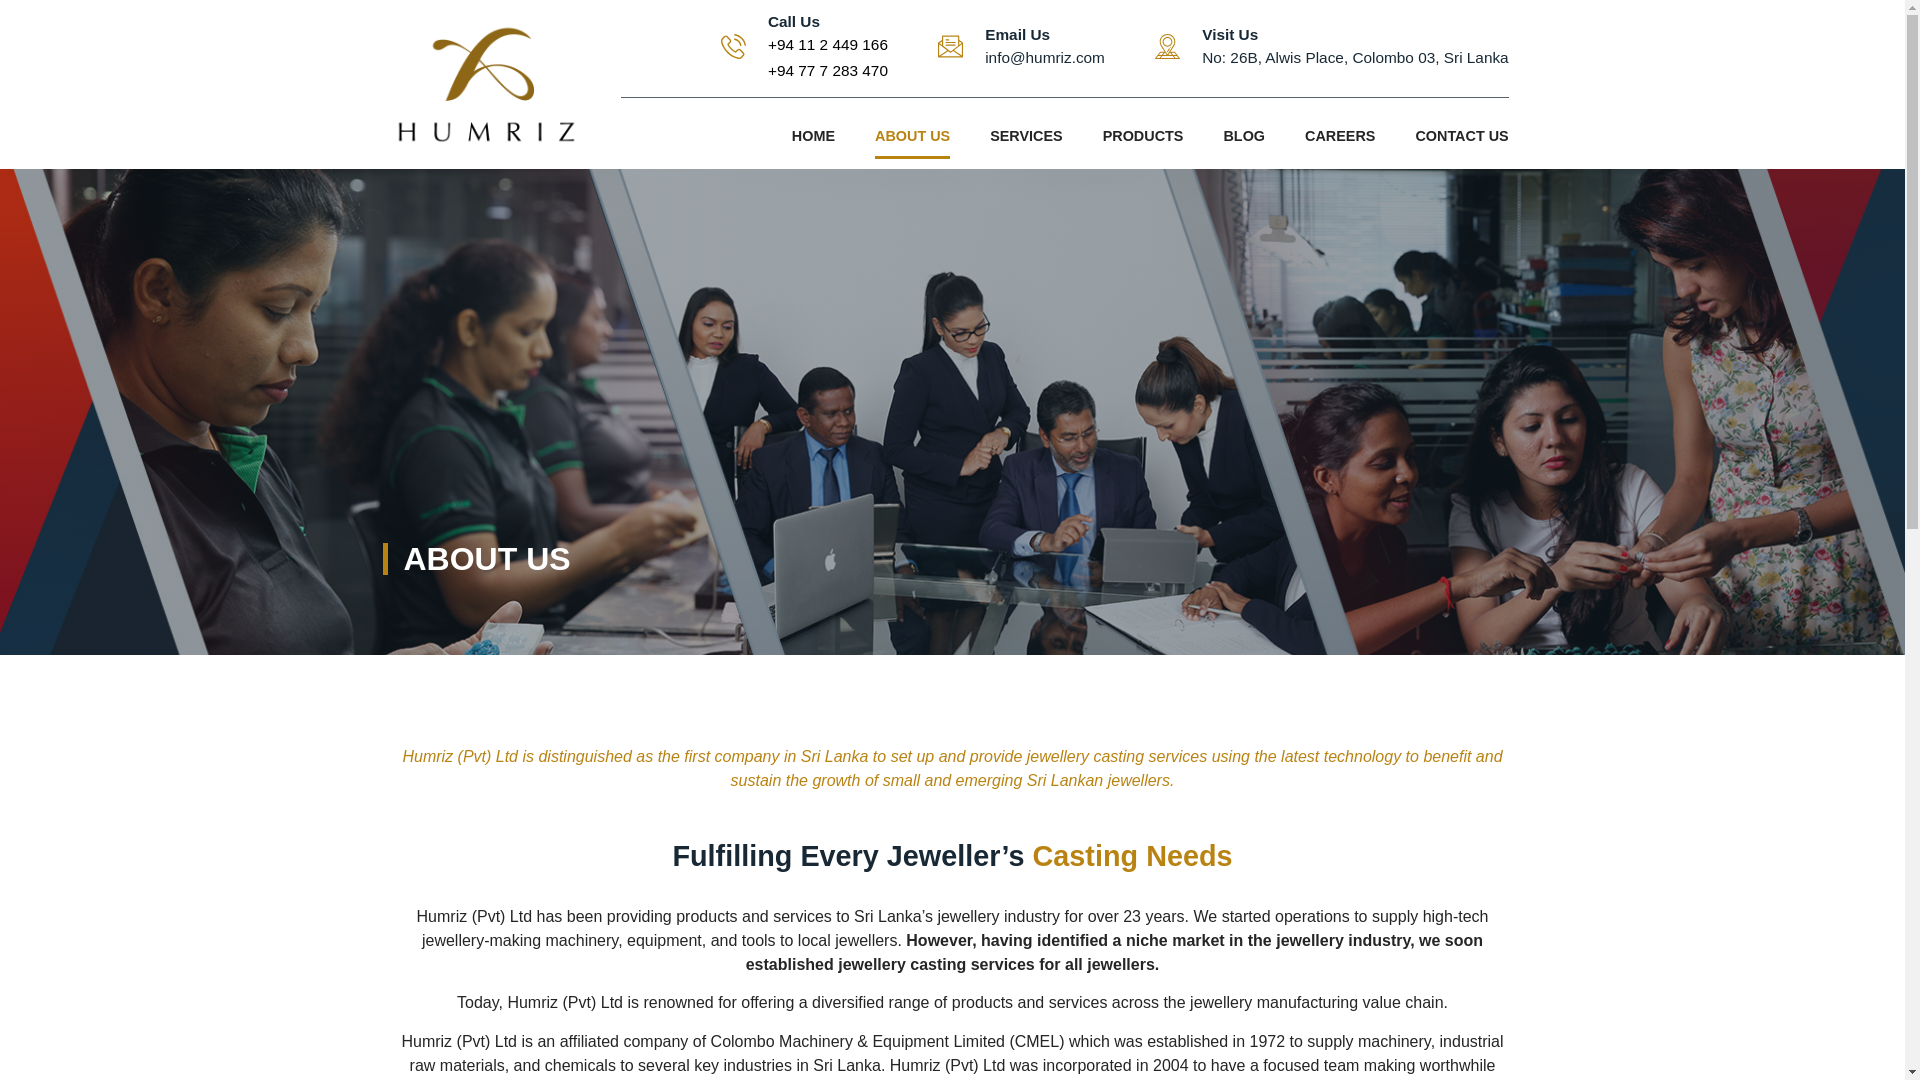 Image resolution: width=1920 pixels, height=1080 pixels. What do you see at coordinates (1244, 136) in the screenshot?
I see `BLOG` at bounding box center [1244, 136].